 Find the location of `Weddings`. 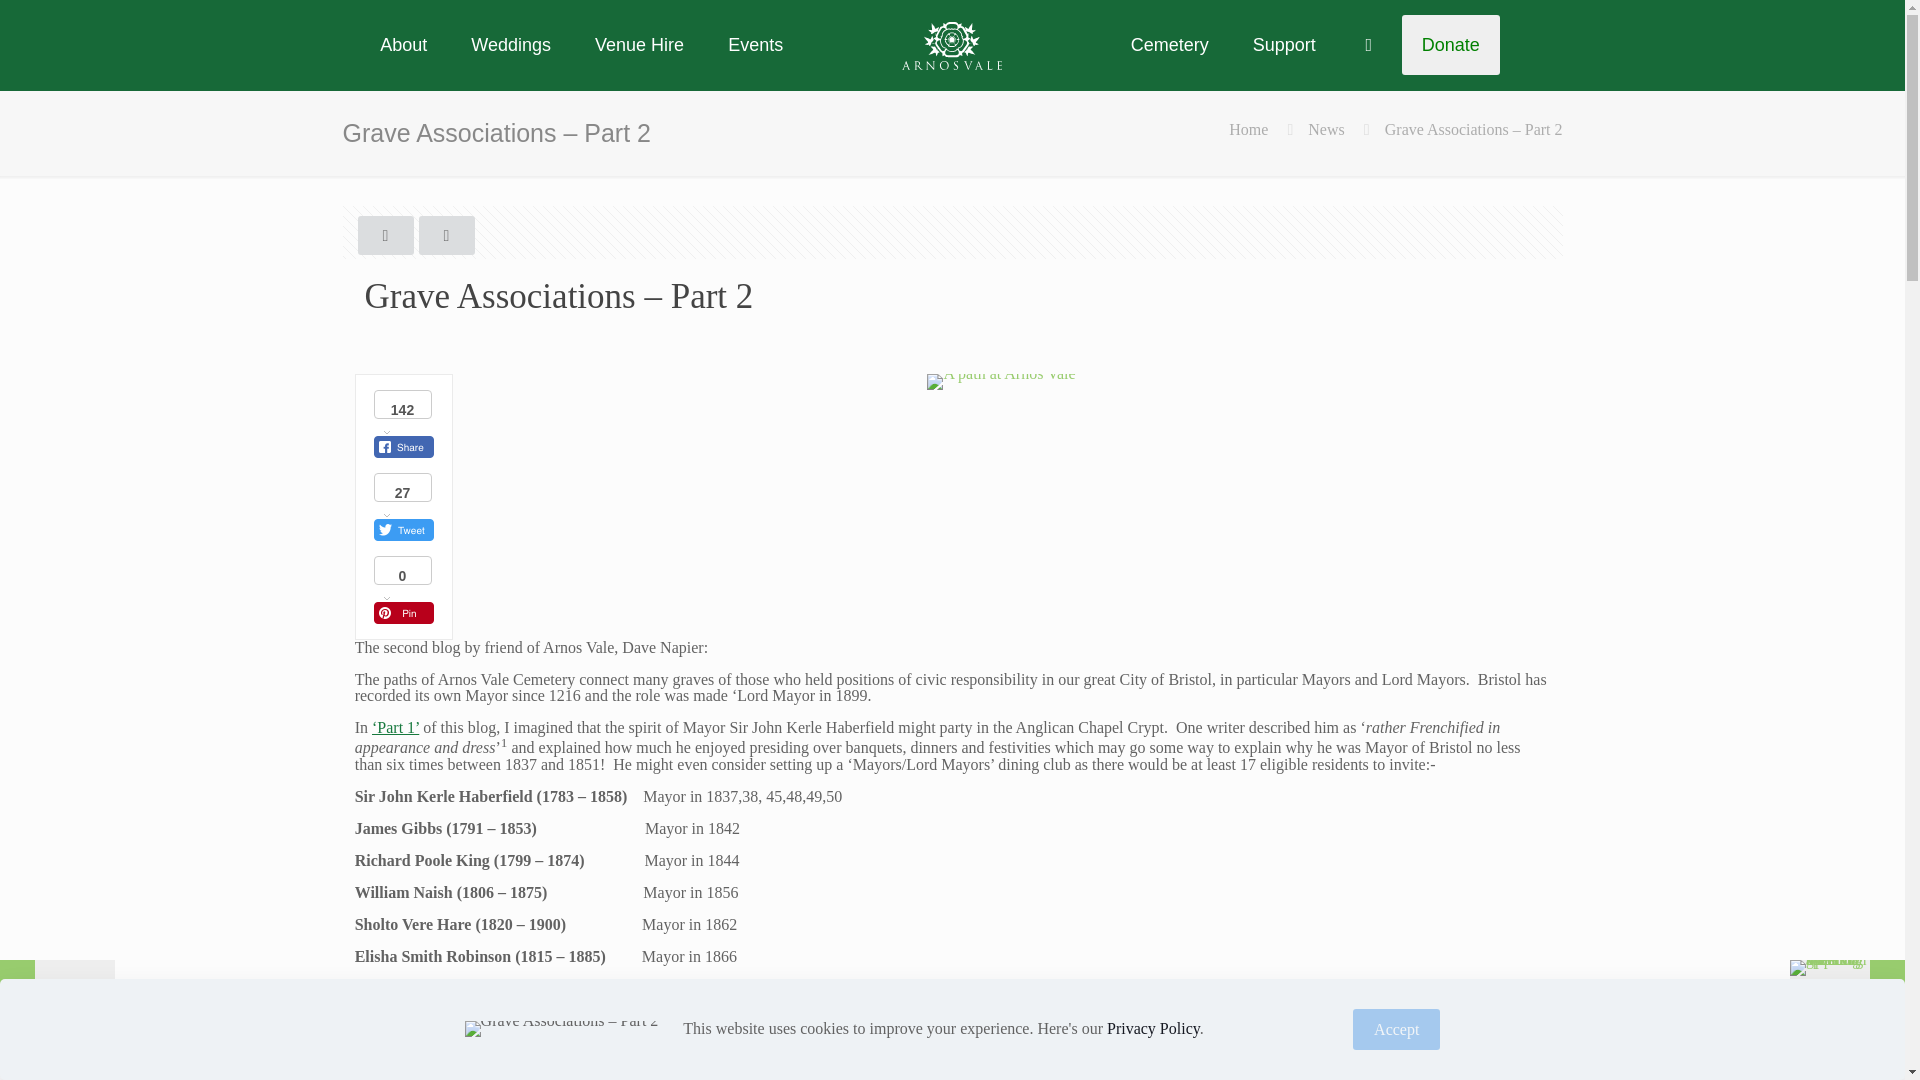

Weddings is located at coordinates (510, 44).